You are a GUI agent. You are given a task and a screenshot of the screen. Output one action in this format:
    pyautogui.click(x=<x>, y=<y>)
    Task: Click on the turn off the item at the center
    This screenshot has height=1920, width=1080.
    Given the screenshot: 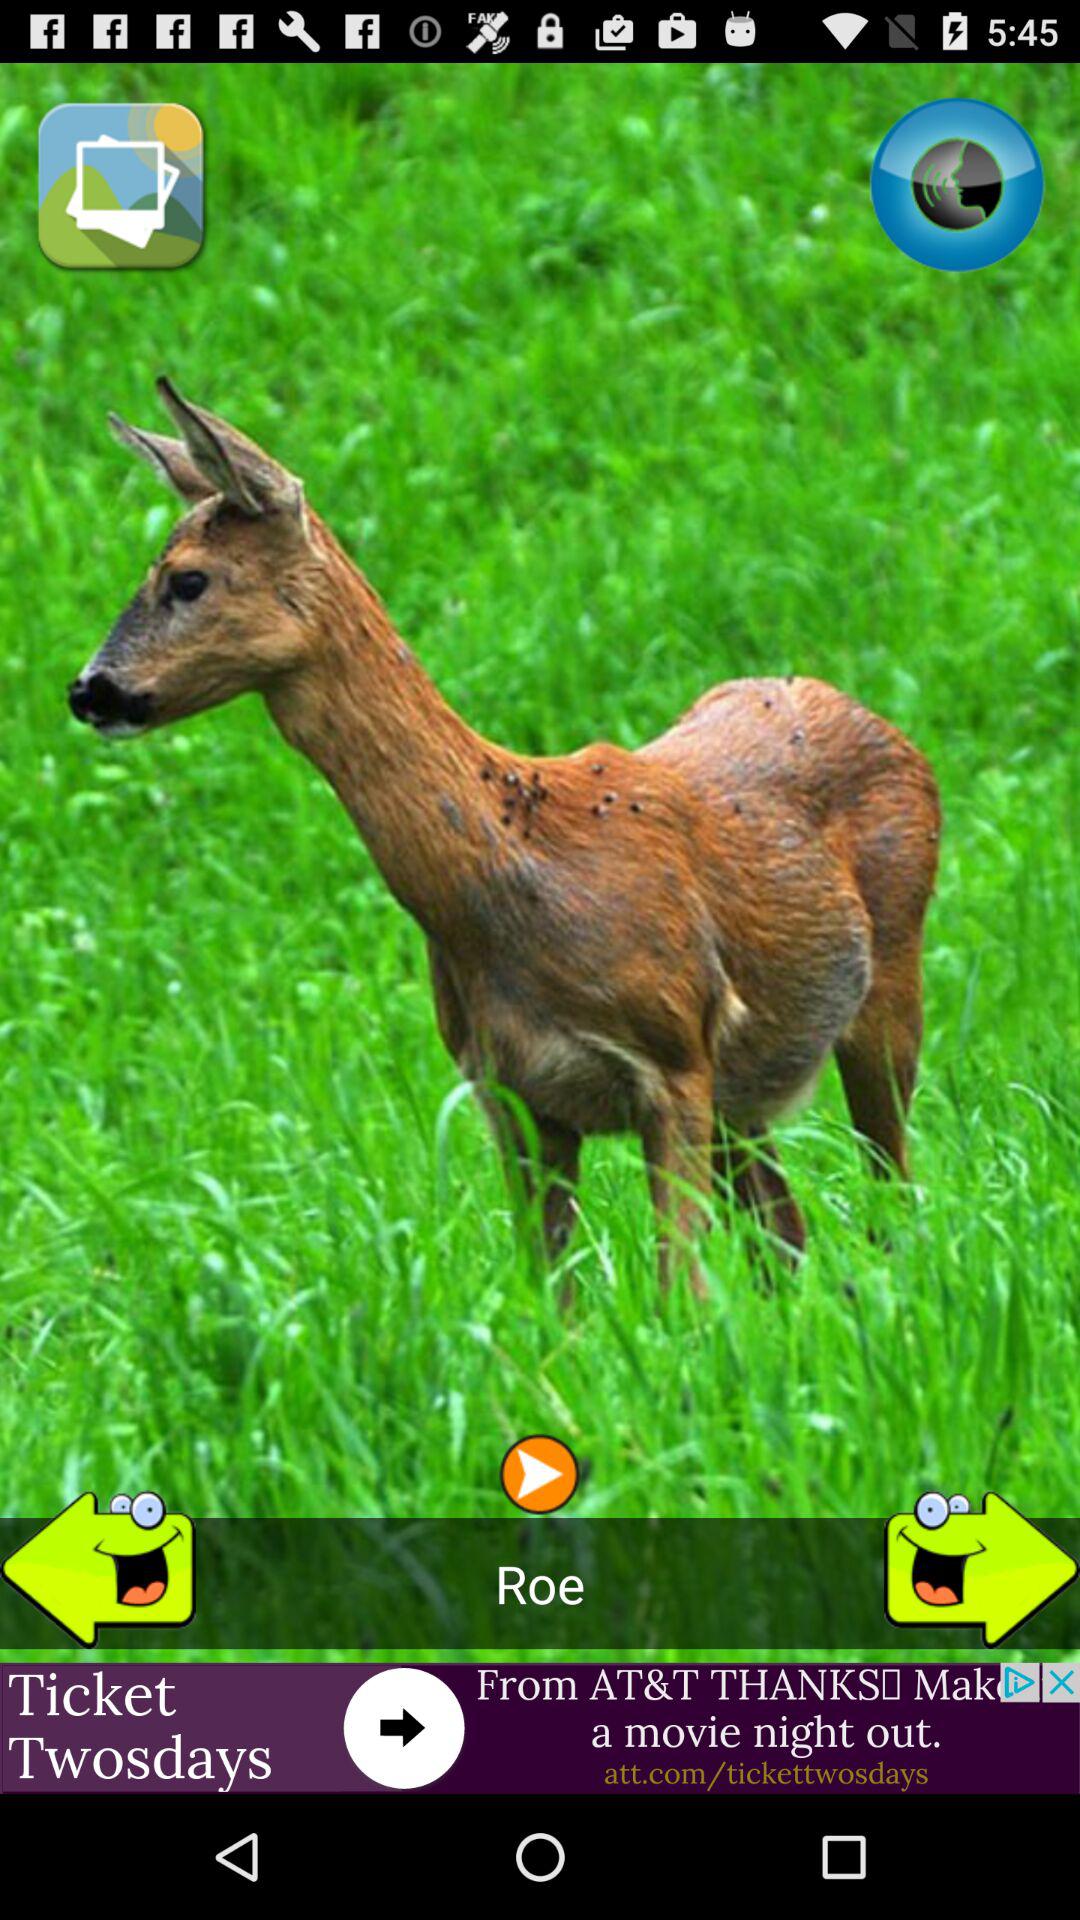 What is the action you would take?
    pyautogui.click(x=540, y=928)
    